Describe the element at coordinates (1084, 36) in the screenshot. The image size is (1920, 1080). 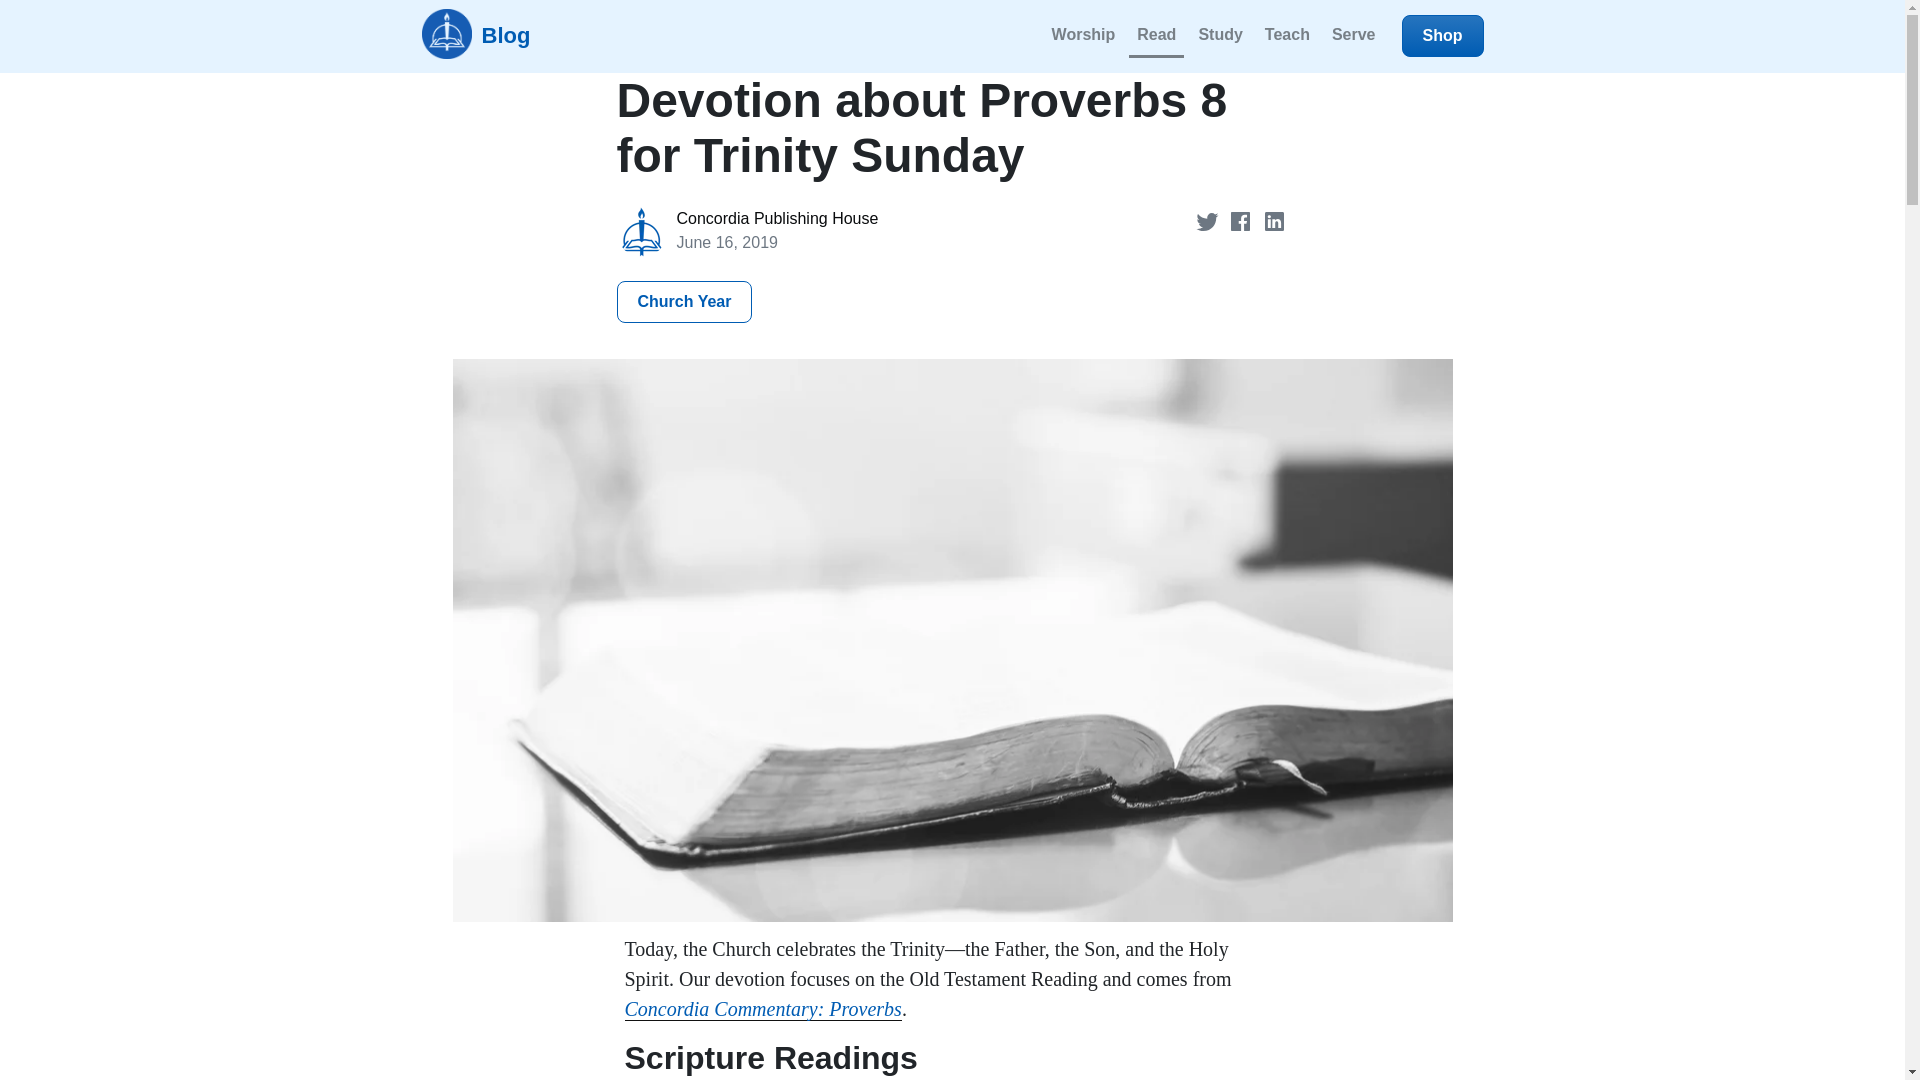
I see `Worship` at that location.